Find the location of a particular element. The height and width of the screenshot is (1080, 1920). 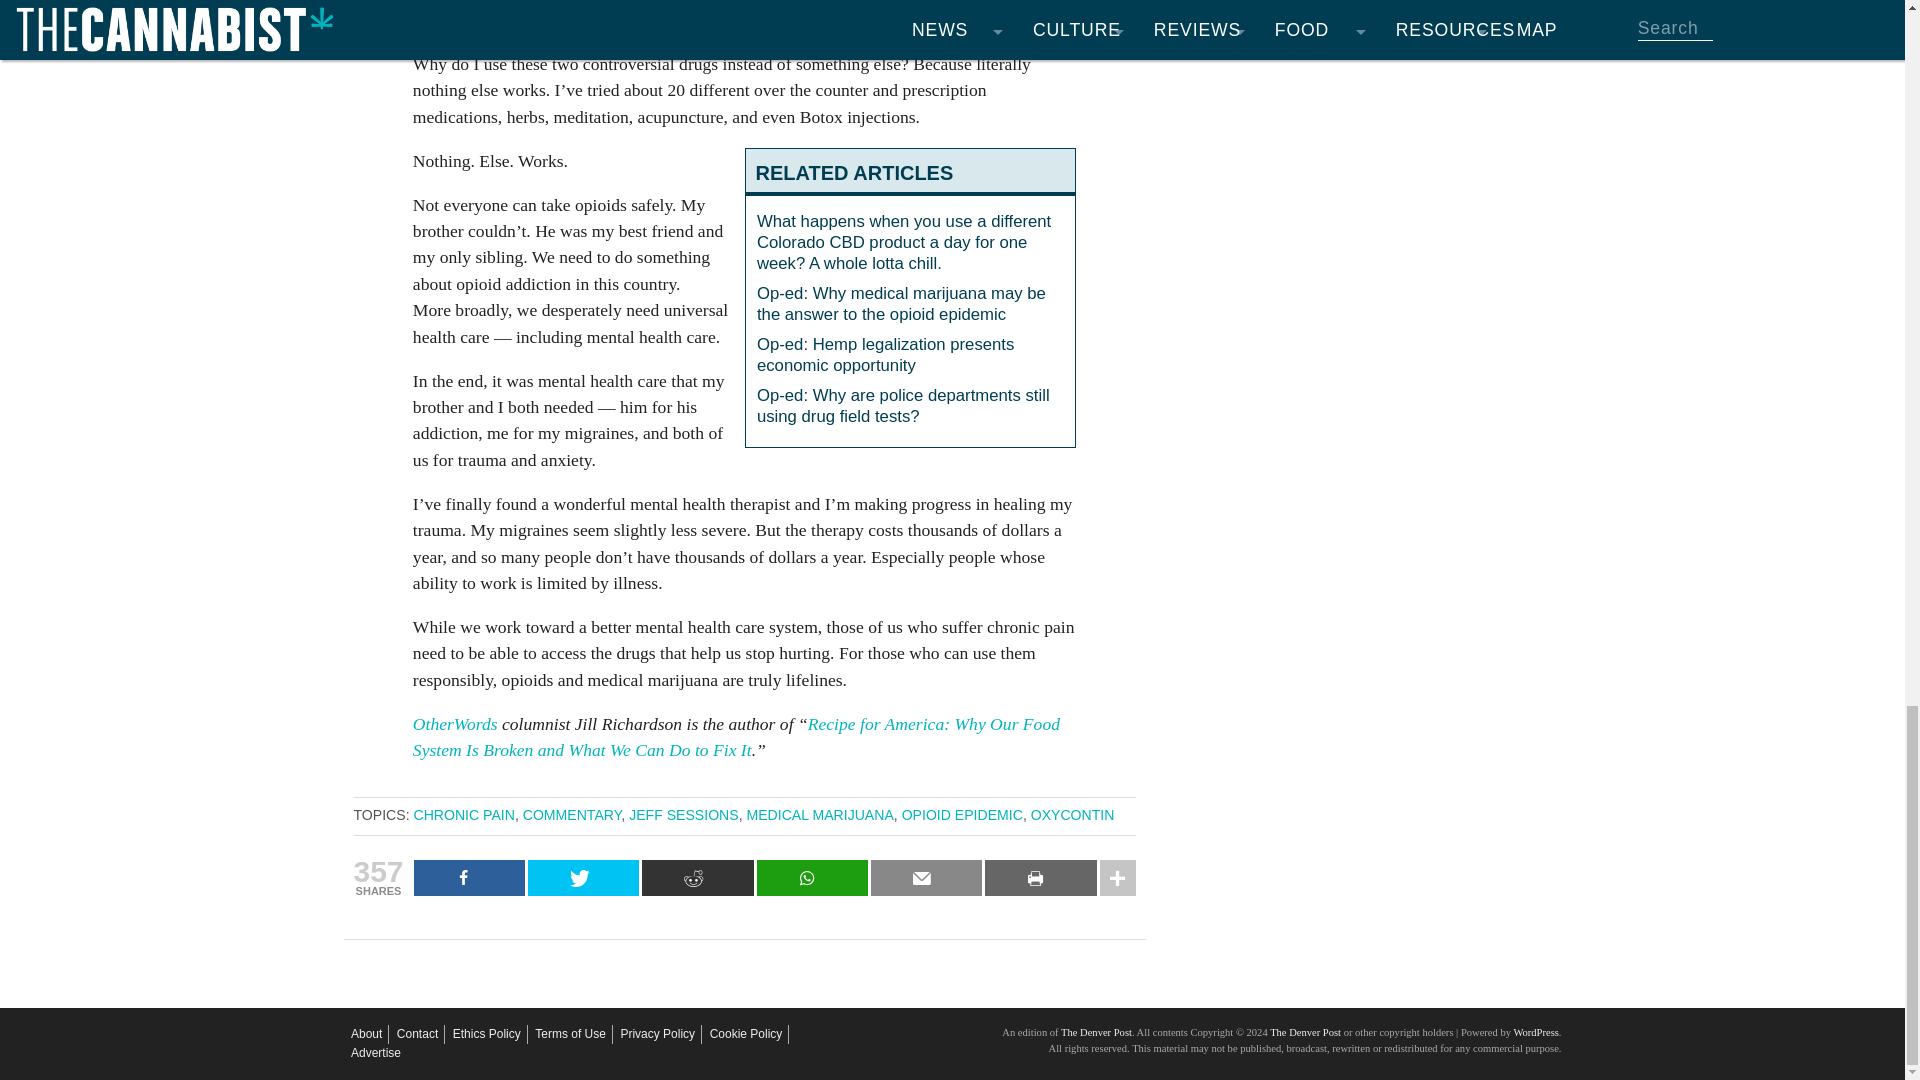

Personal Publishing Platform is located at coordinates (1534, 1032).